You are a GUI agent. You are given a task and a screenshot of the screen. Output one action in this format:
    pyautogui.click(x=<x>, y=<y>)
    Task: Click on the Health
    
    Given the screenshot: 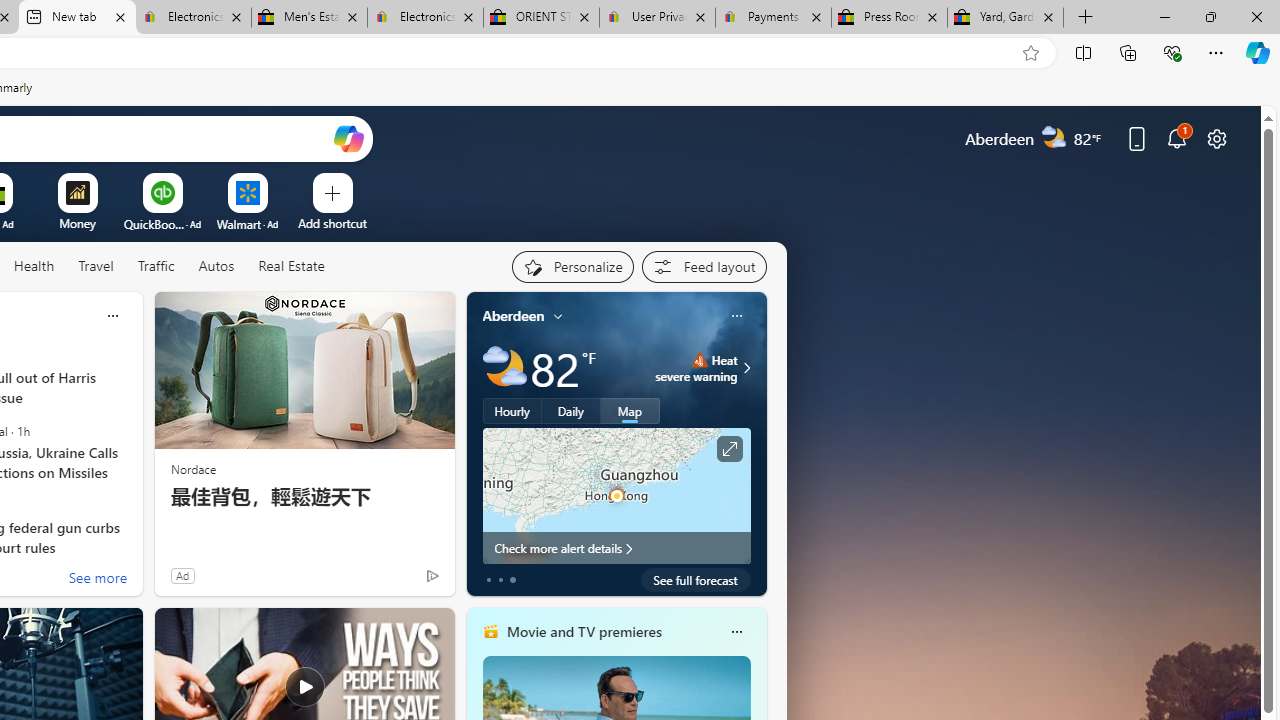 What is the action you would take?
    pyautogui.click(x=34, y=267)
    